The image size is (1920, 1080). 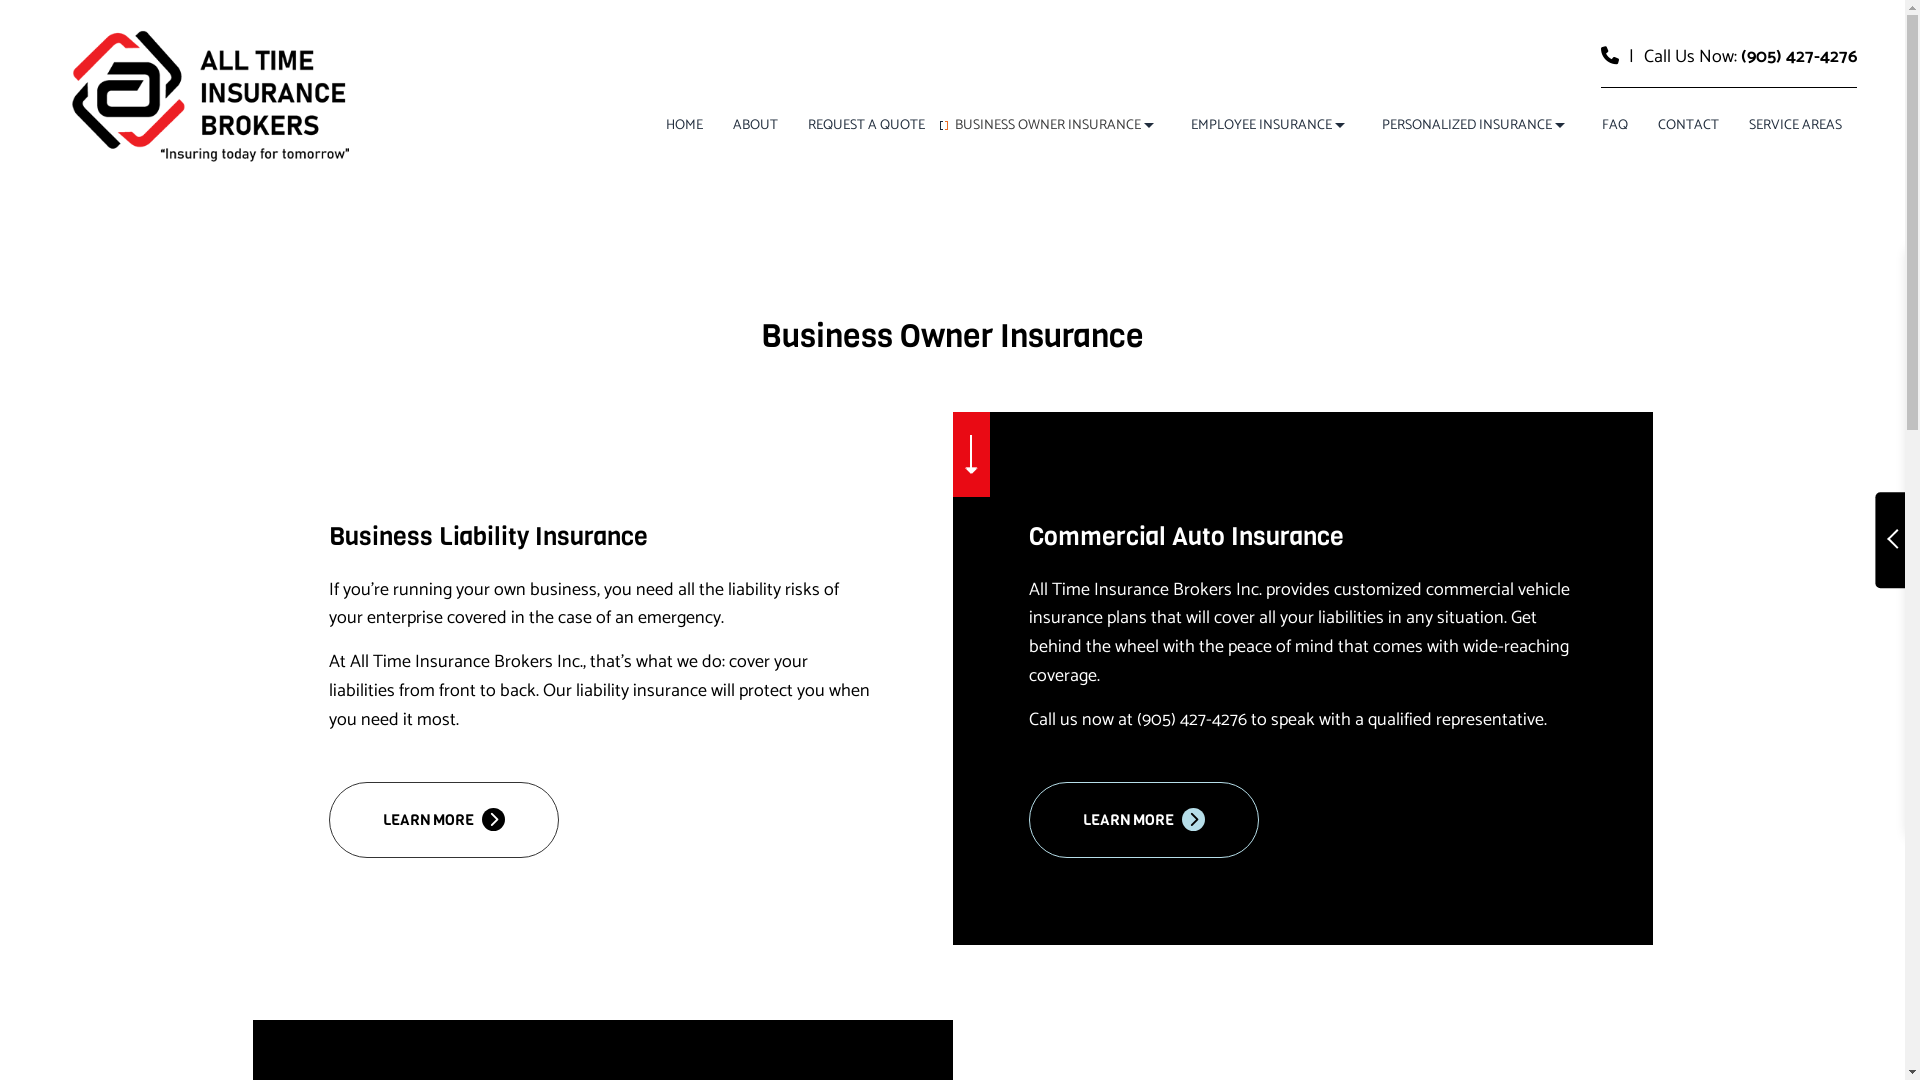 I want to click on All Time Insurance Brokers Inc., so click(x=218, y=96).